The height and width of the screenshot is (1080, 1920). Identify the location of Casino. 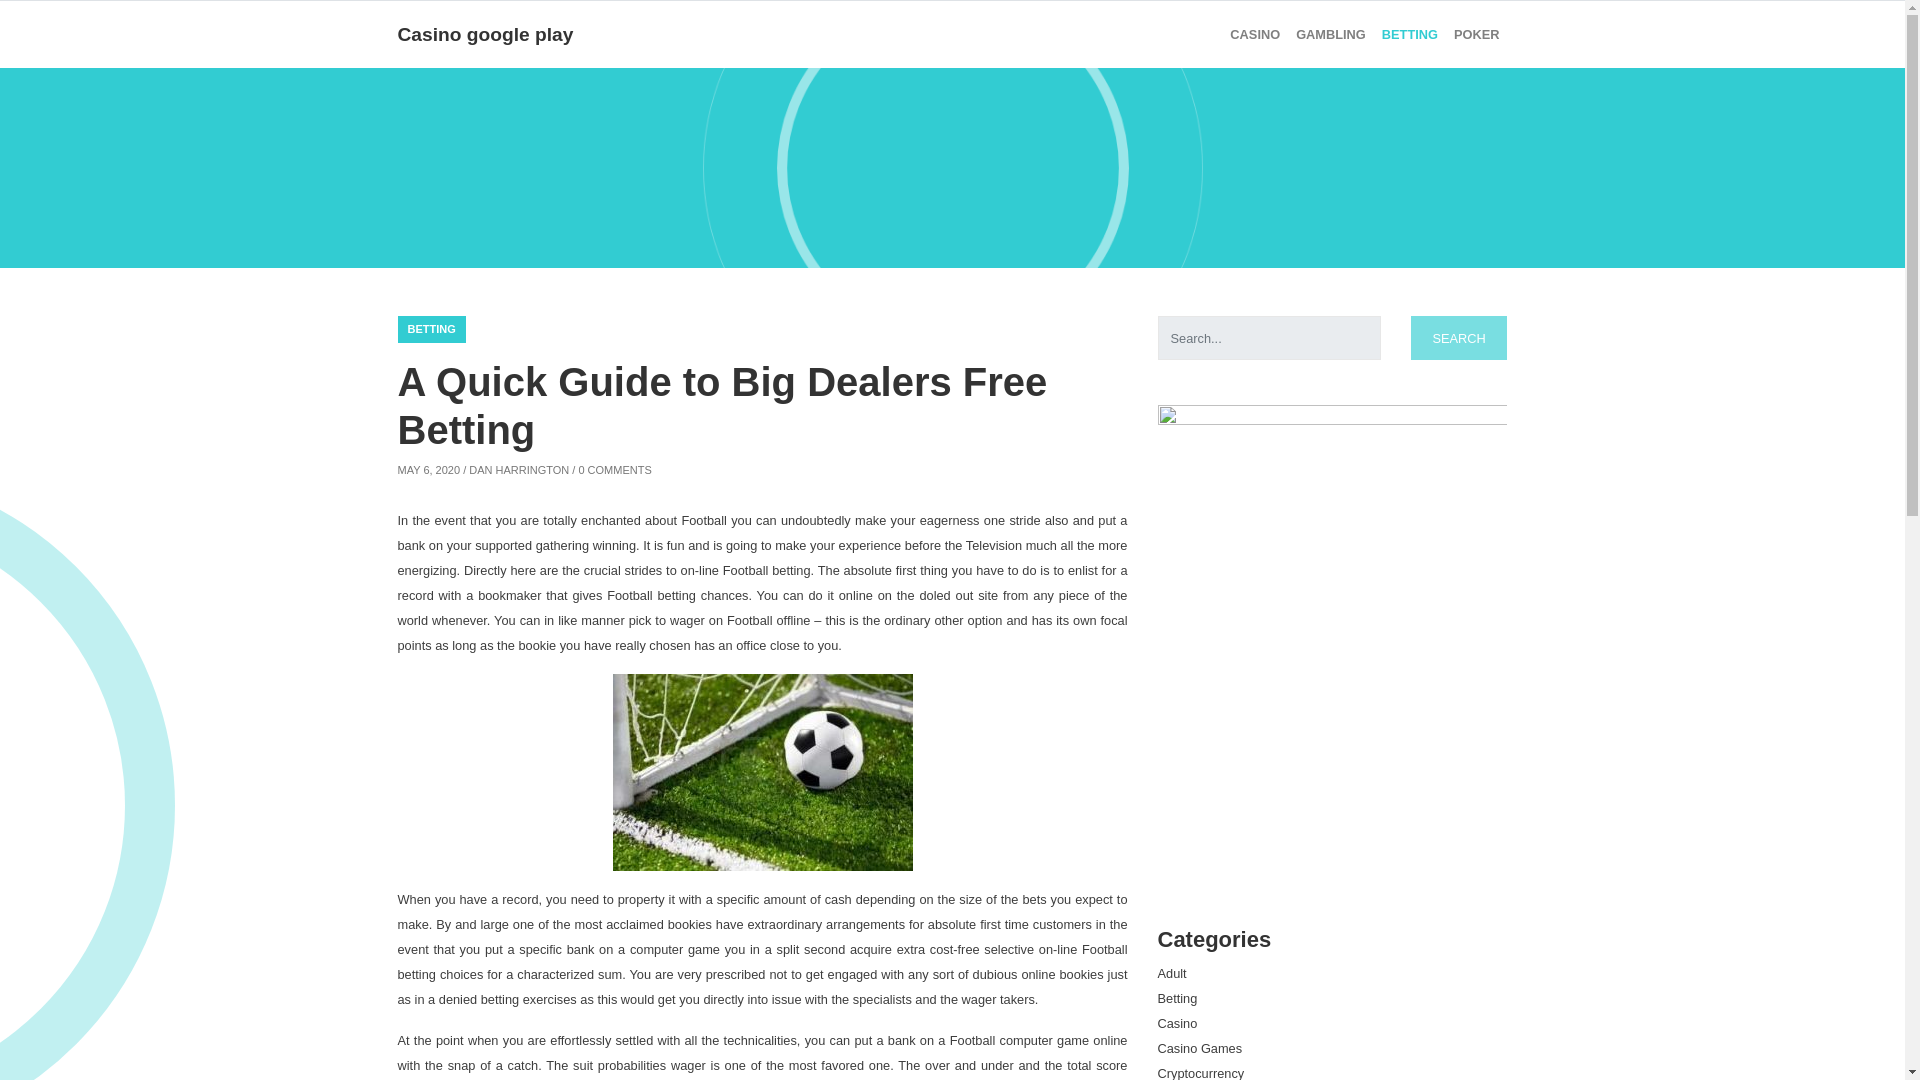
(1254, 34).